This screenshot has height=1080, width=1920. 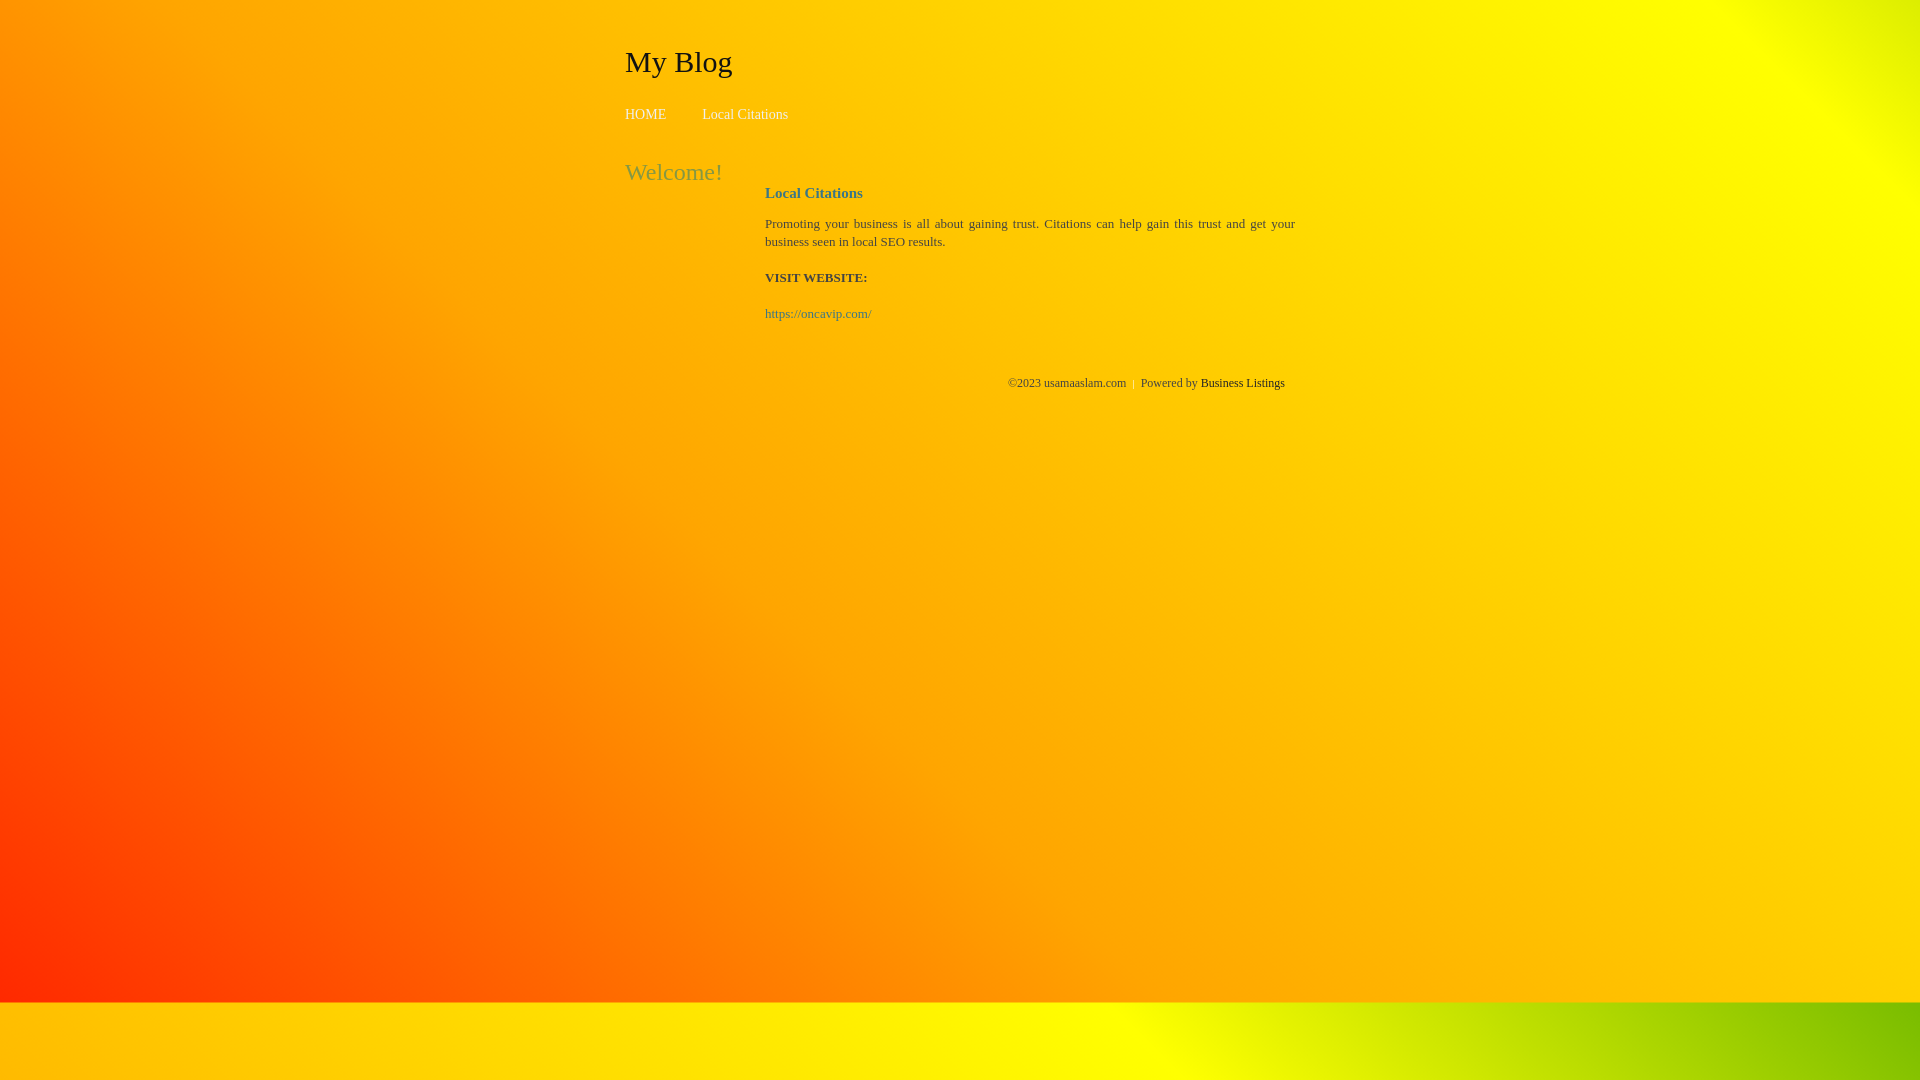 I want to click on My Blog, so click(x=679, y=61).